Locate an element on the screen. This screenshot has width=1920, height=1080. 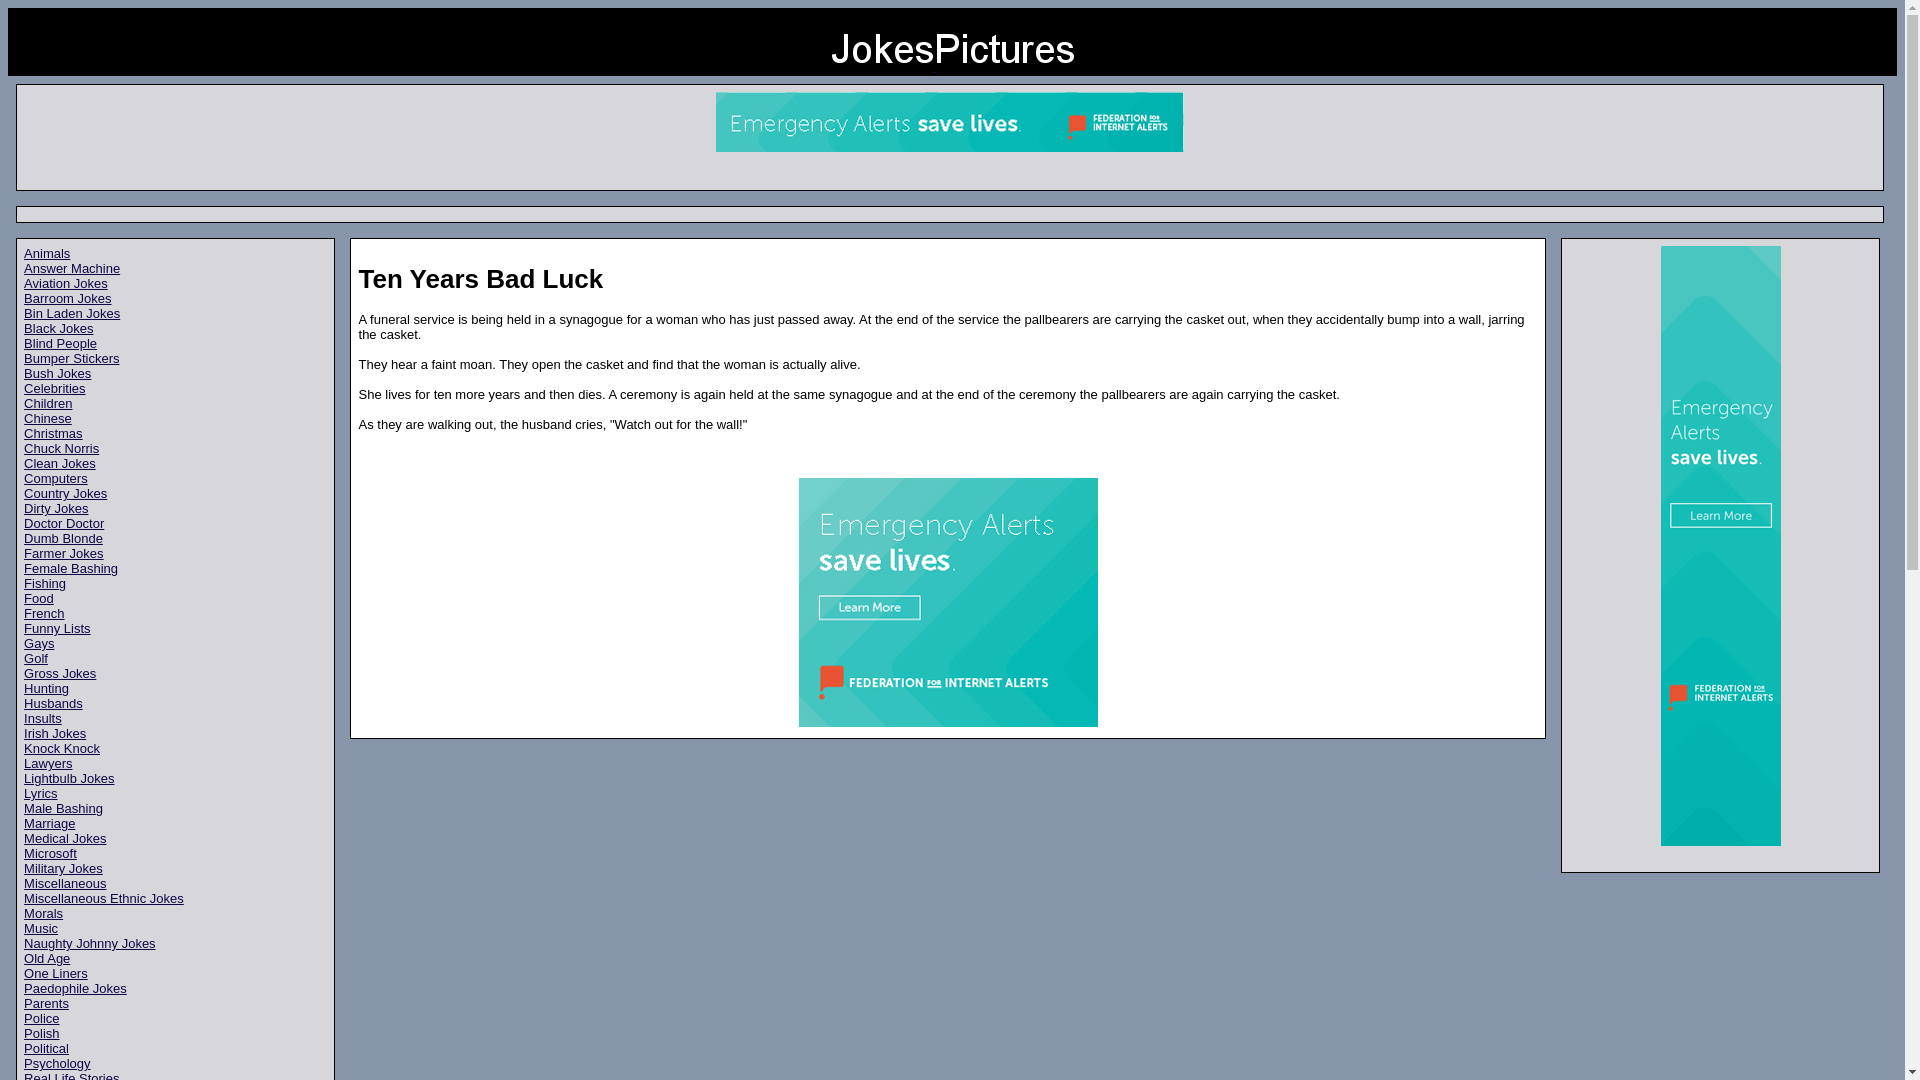
Dirty Jokes is located at coordinates (56, 508).